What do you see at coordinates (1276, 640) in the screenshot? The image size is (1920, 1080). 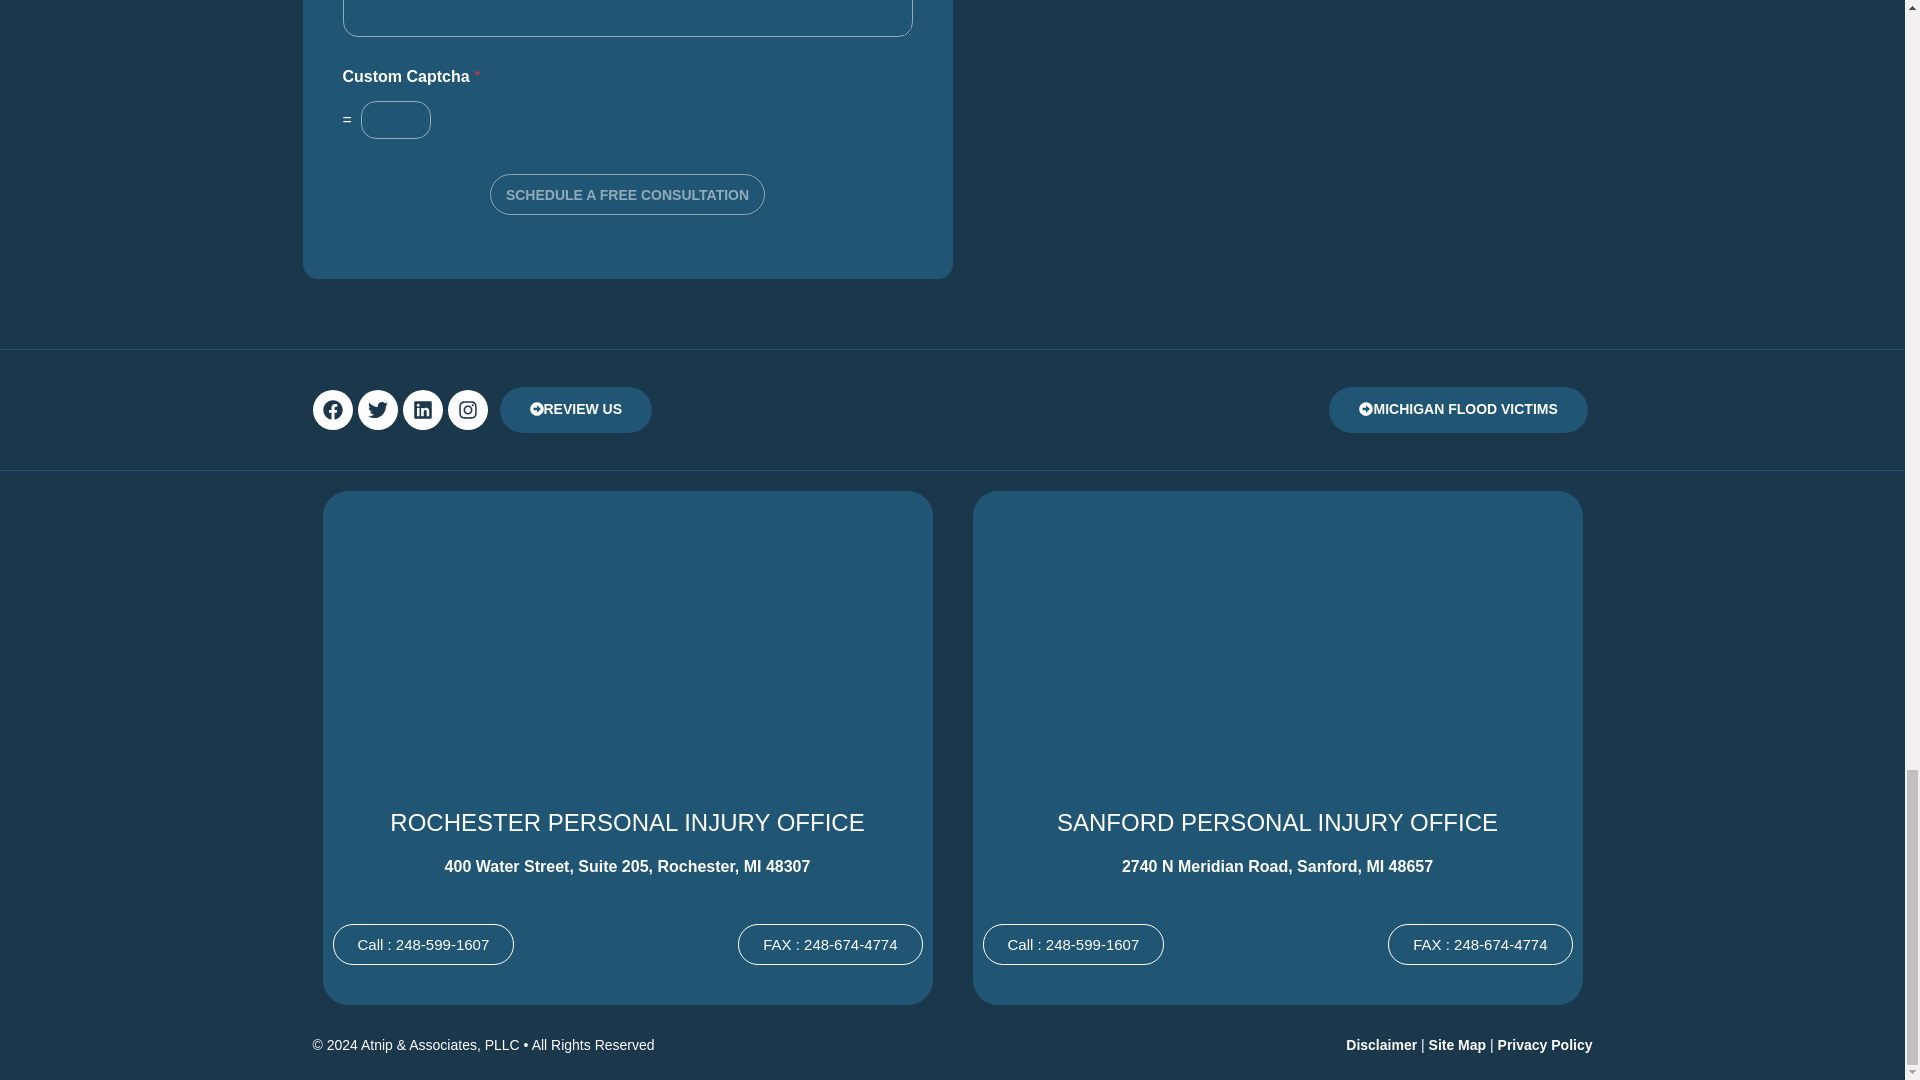 I see `2740 N Meridian Road Sanford, MI 48657` at bounding box center [1276, 640].